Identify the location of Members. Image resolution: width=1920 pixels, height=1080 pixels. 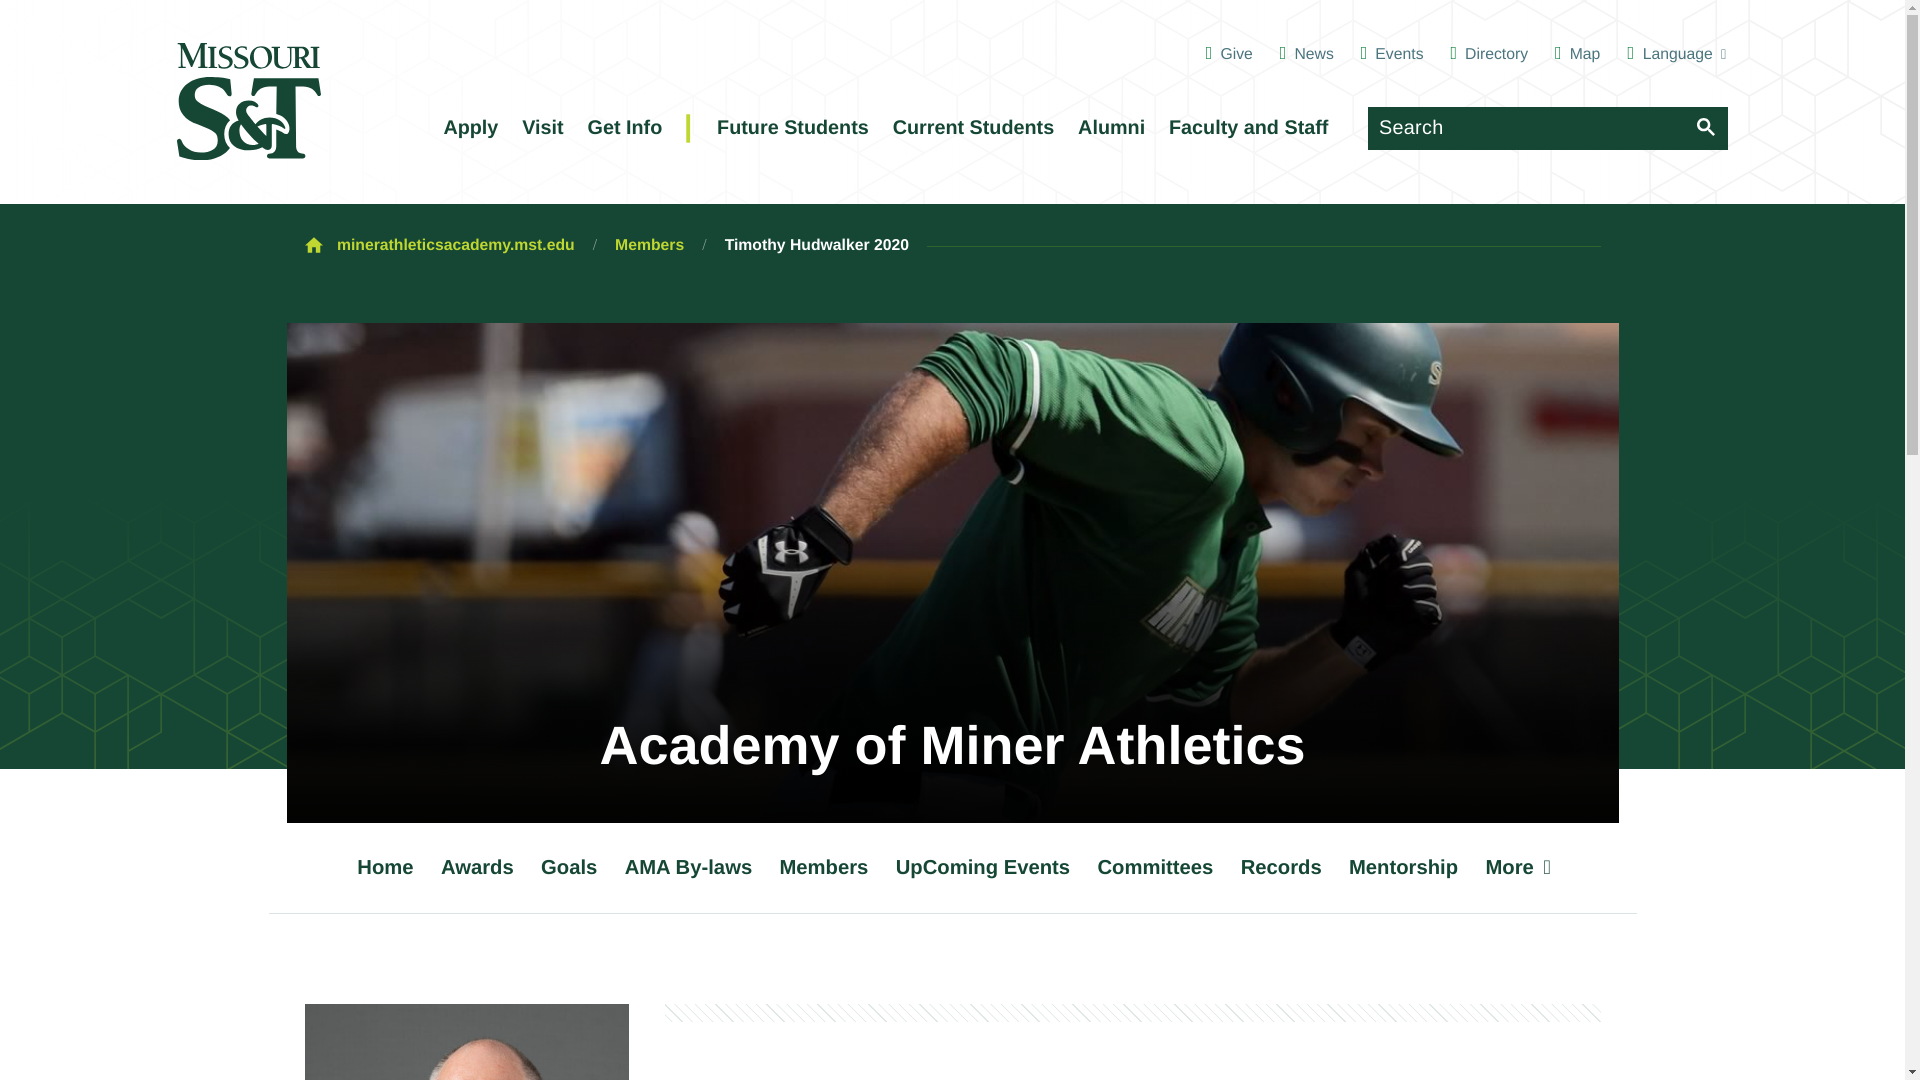
(648, 246).